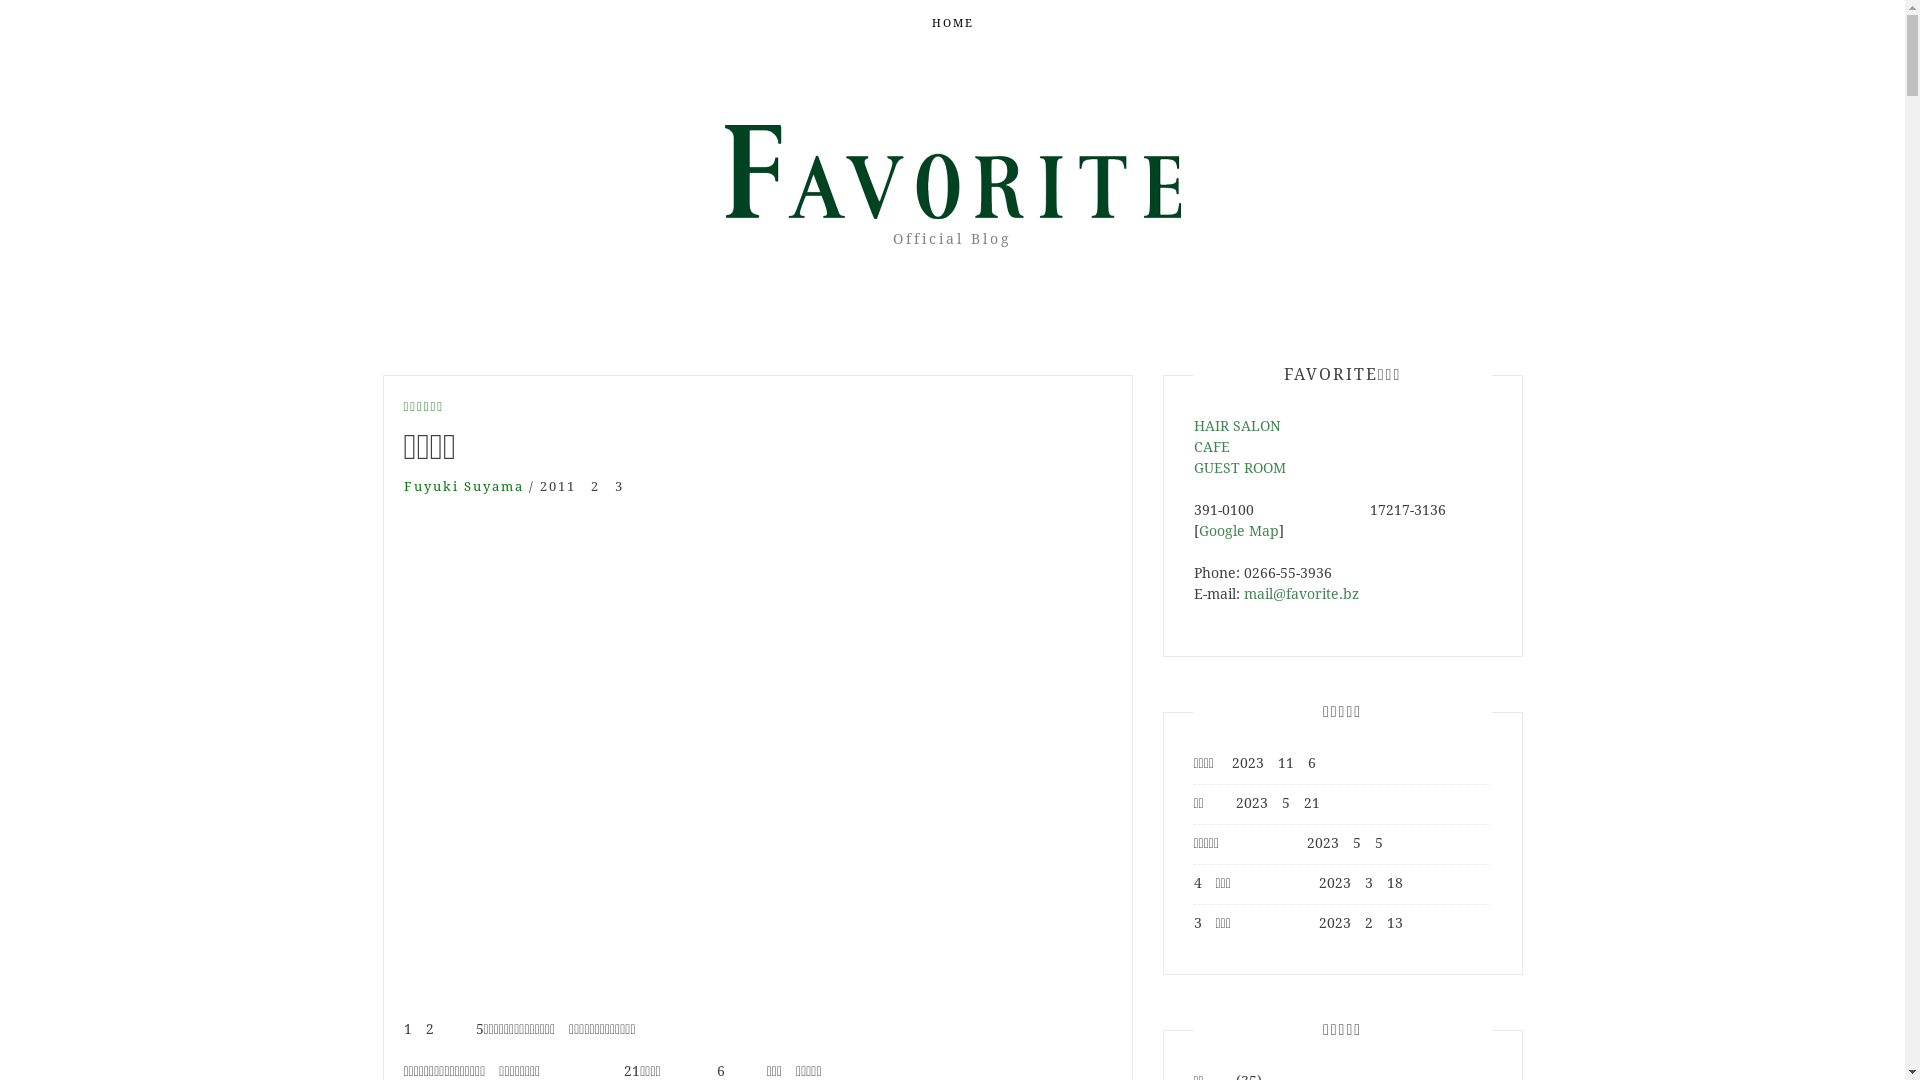 The height and width of the screenshot is (1080, 1920). Describe the element at coordinates (1212, 447) in the screenshot. I see `CAFE` at that location.